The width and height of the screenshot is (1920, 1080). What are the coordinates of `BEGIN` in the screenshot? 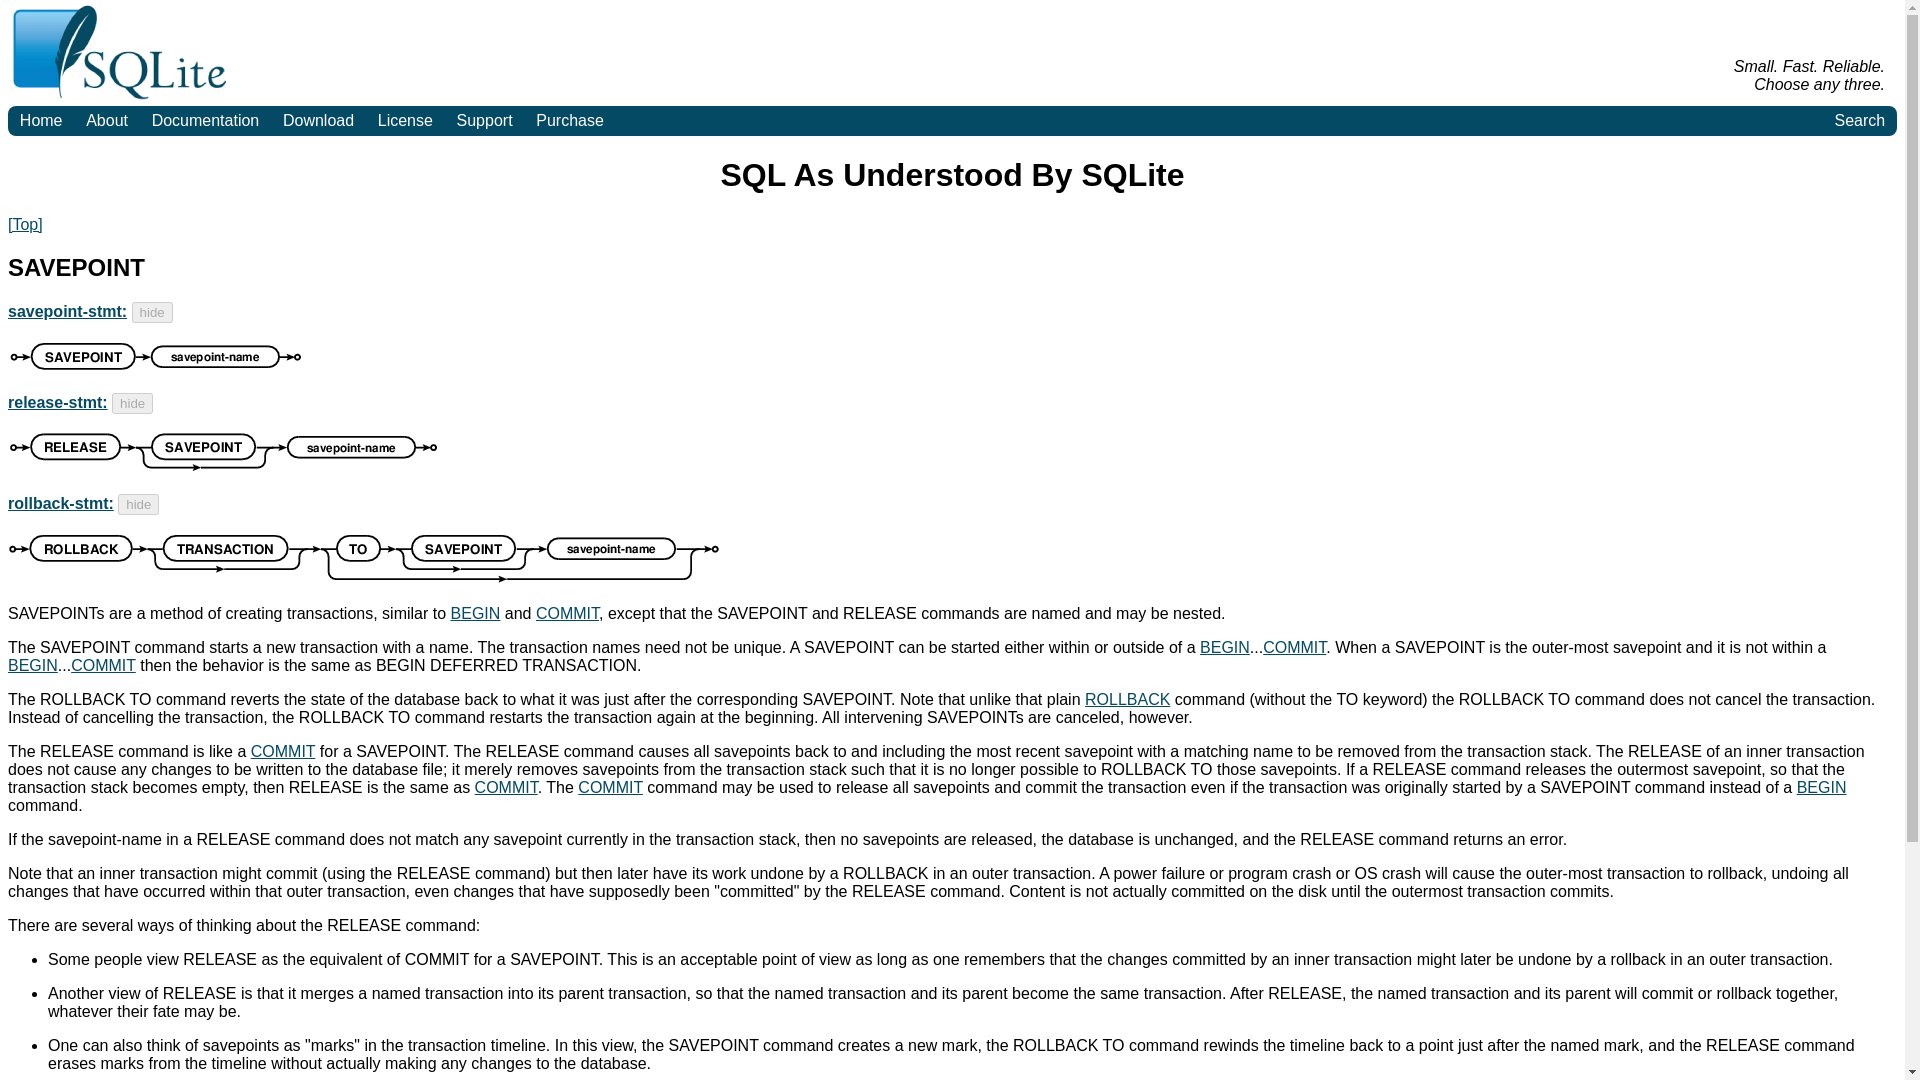 It's located at (32, 664).